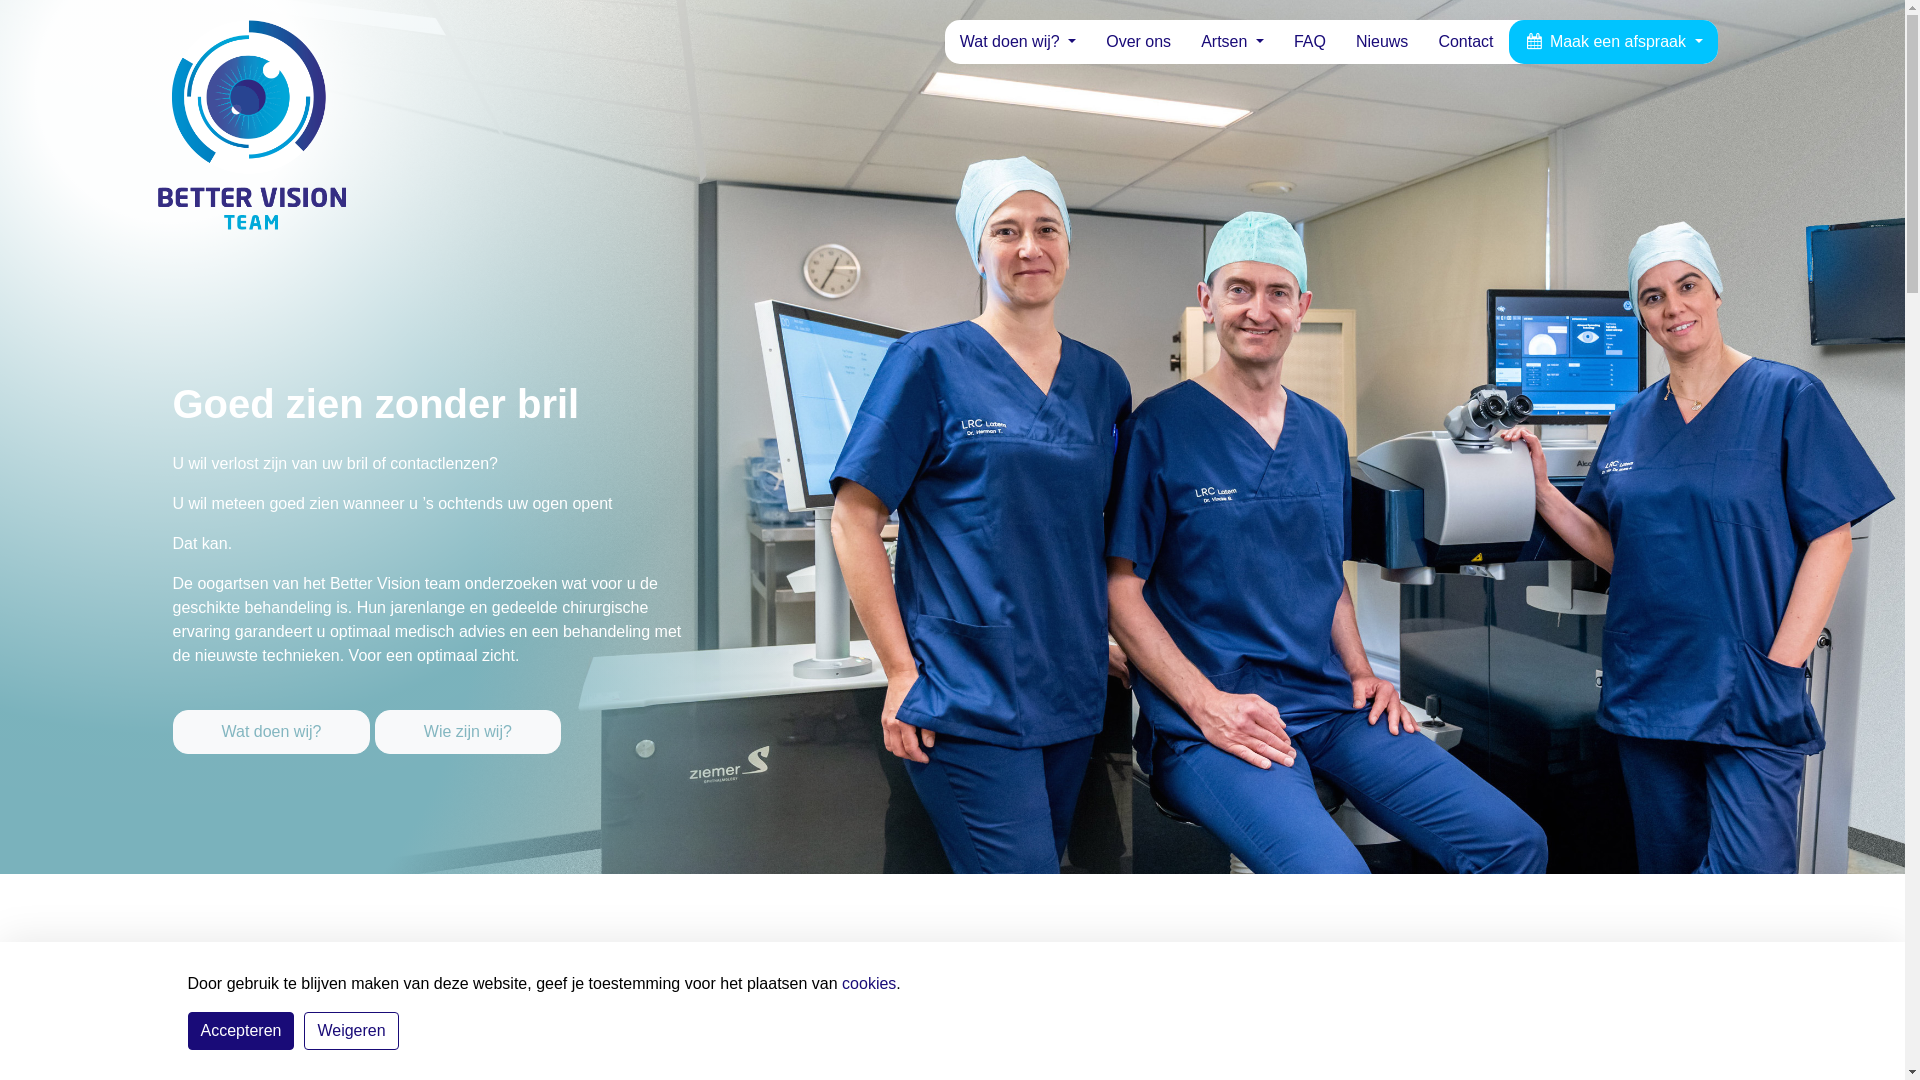 This screenshot has height=1080, width=1920. I want to click on Wie zijn wij?, so click(468, 732).